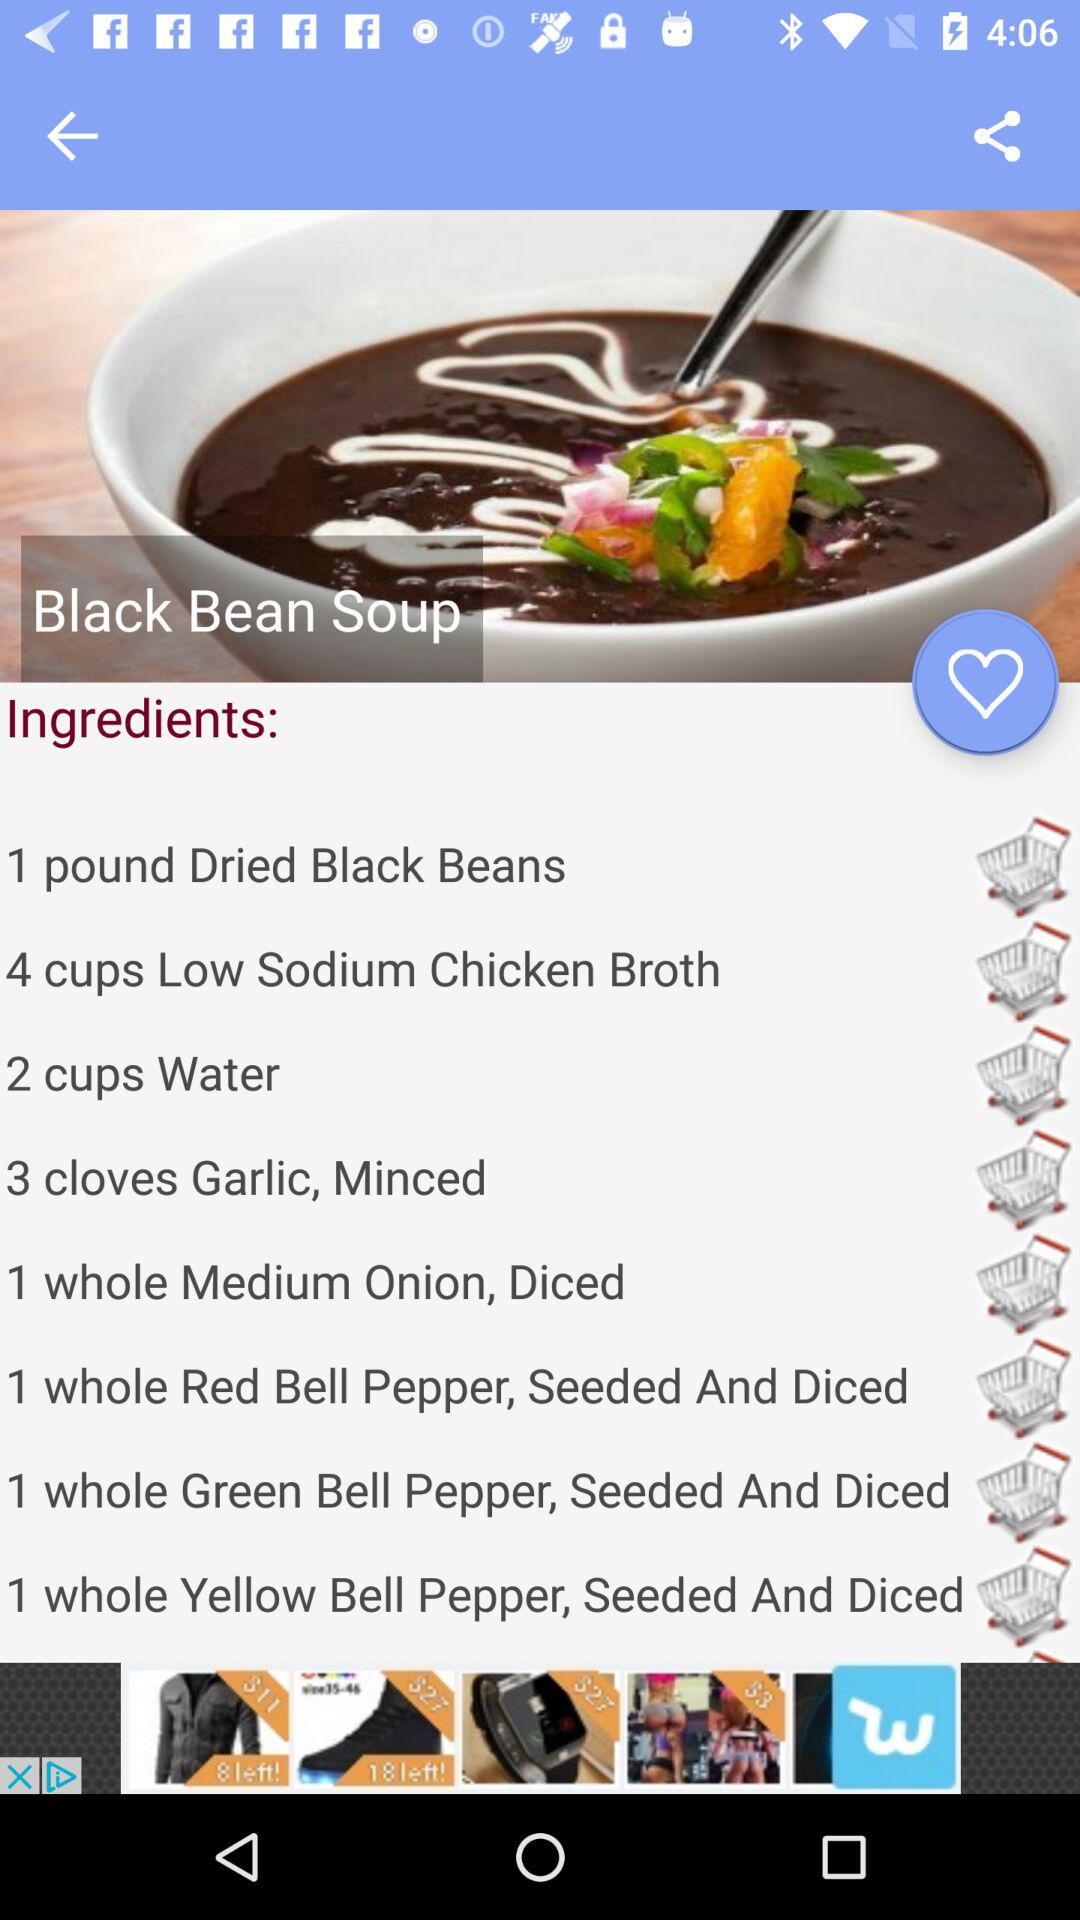 The width and height of the screenshot is (1080, 1920). What do you see at coordinates (72, 136) in the screenshot?
I see `go back` at bounding box center [72, 136].